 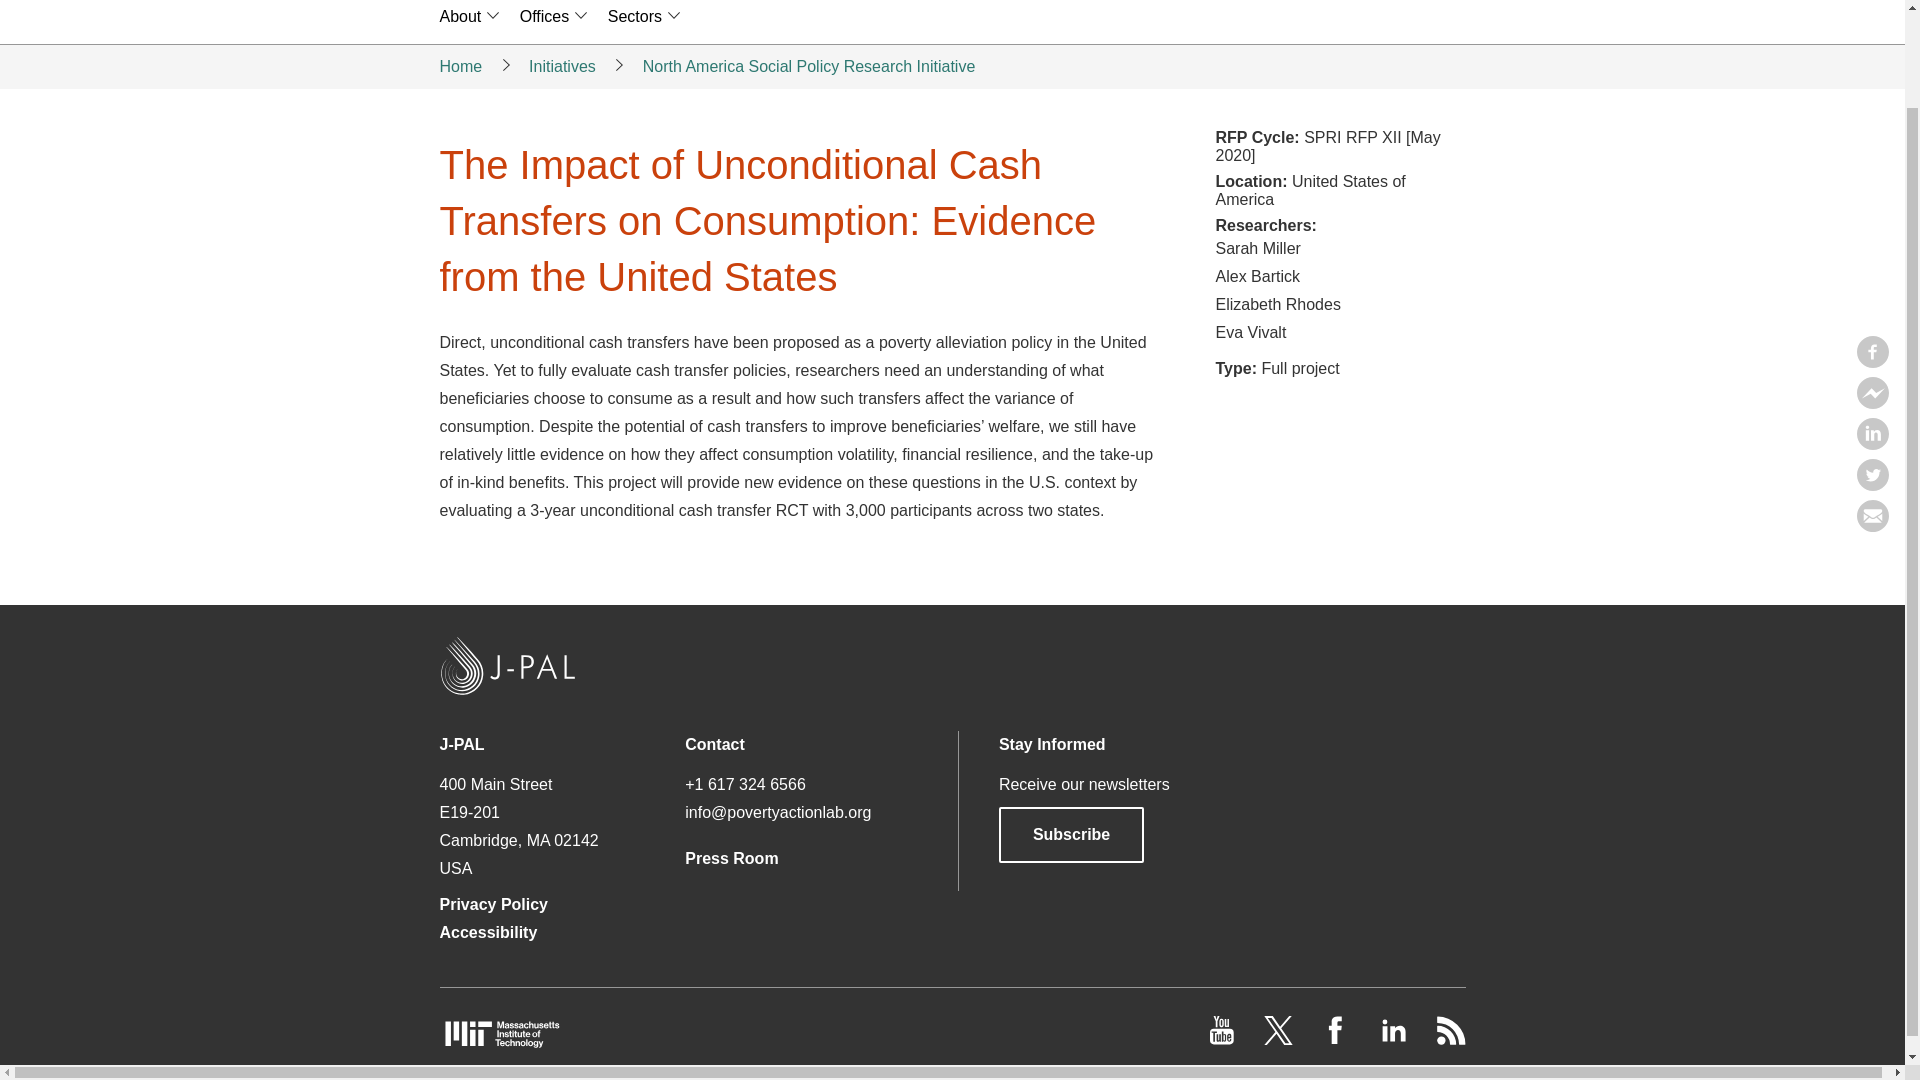 What do you see at coordinates (1872, 294) in the screenshot?
I see `Facebook messenger` at bounding box center [1872, 294].